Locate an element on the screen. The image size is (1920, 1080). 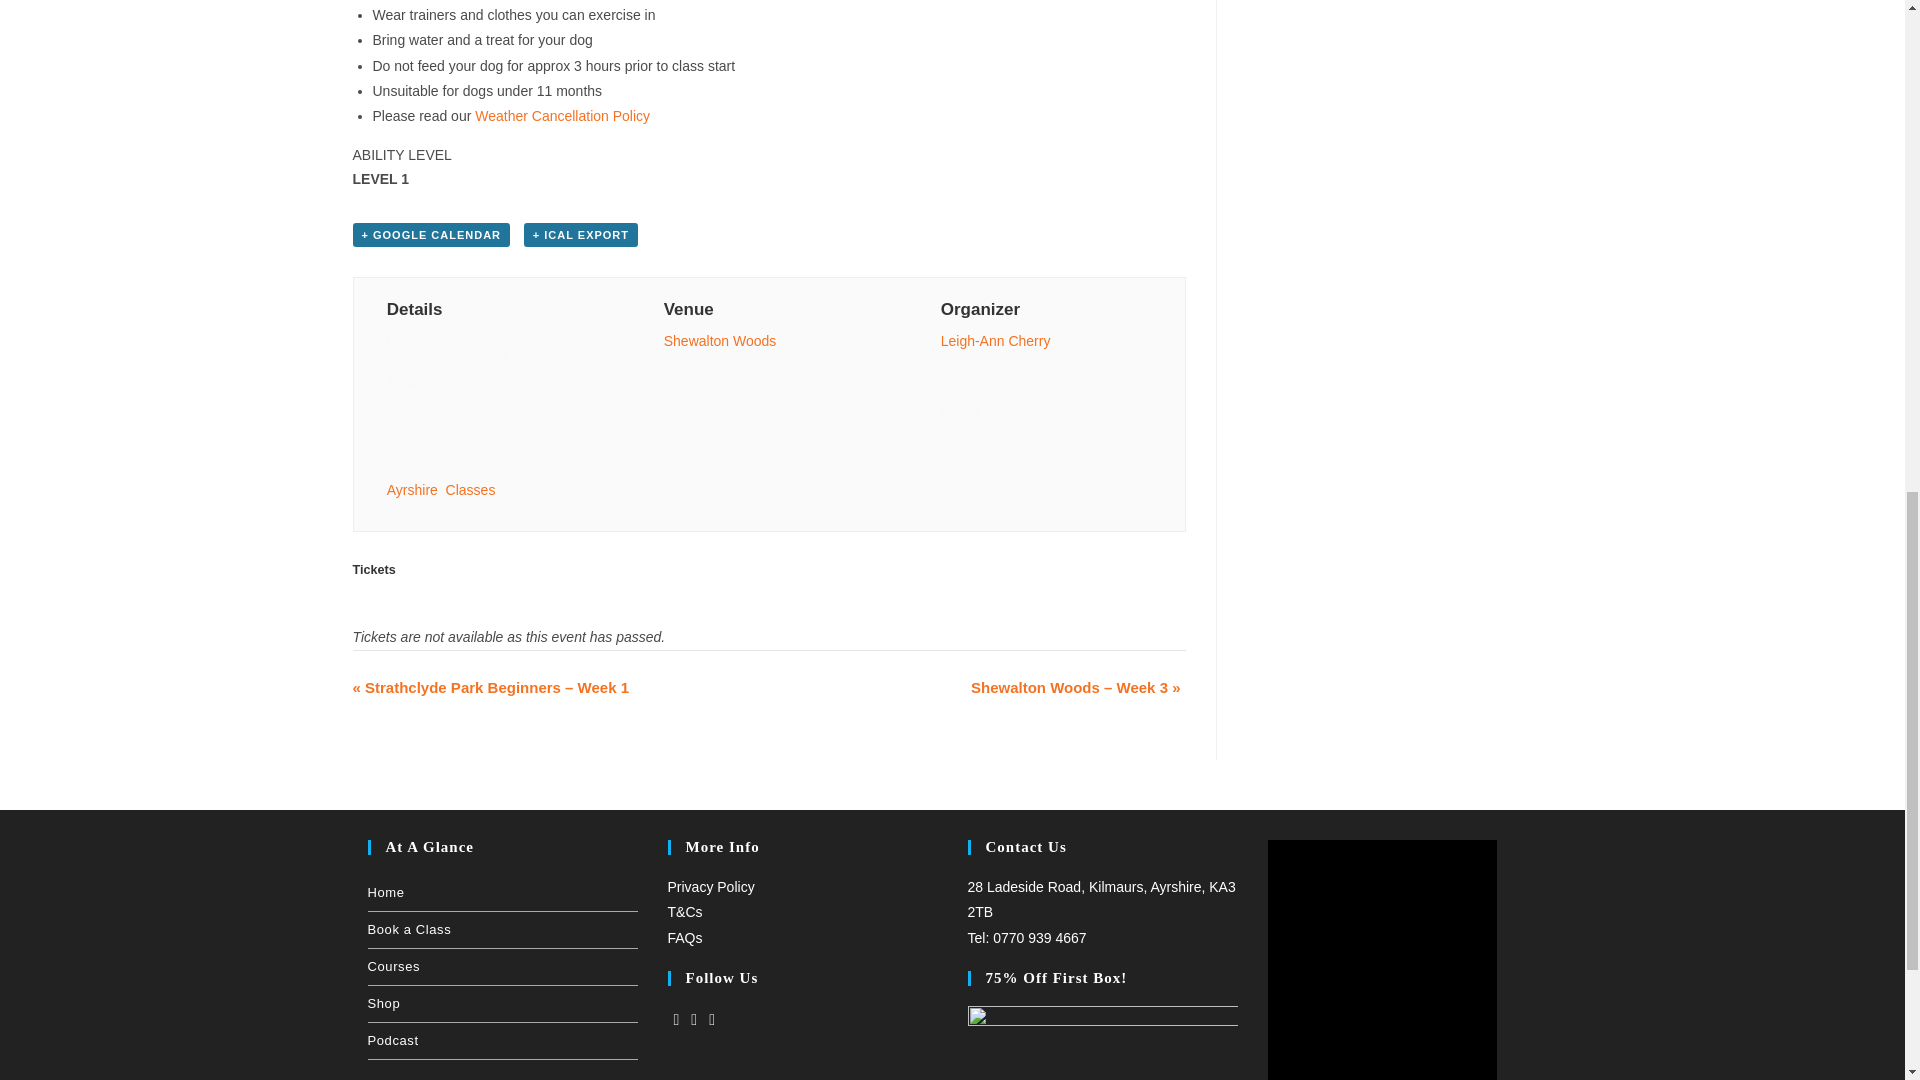
Download .ics file is located at coordinates (580, 234).